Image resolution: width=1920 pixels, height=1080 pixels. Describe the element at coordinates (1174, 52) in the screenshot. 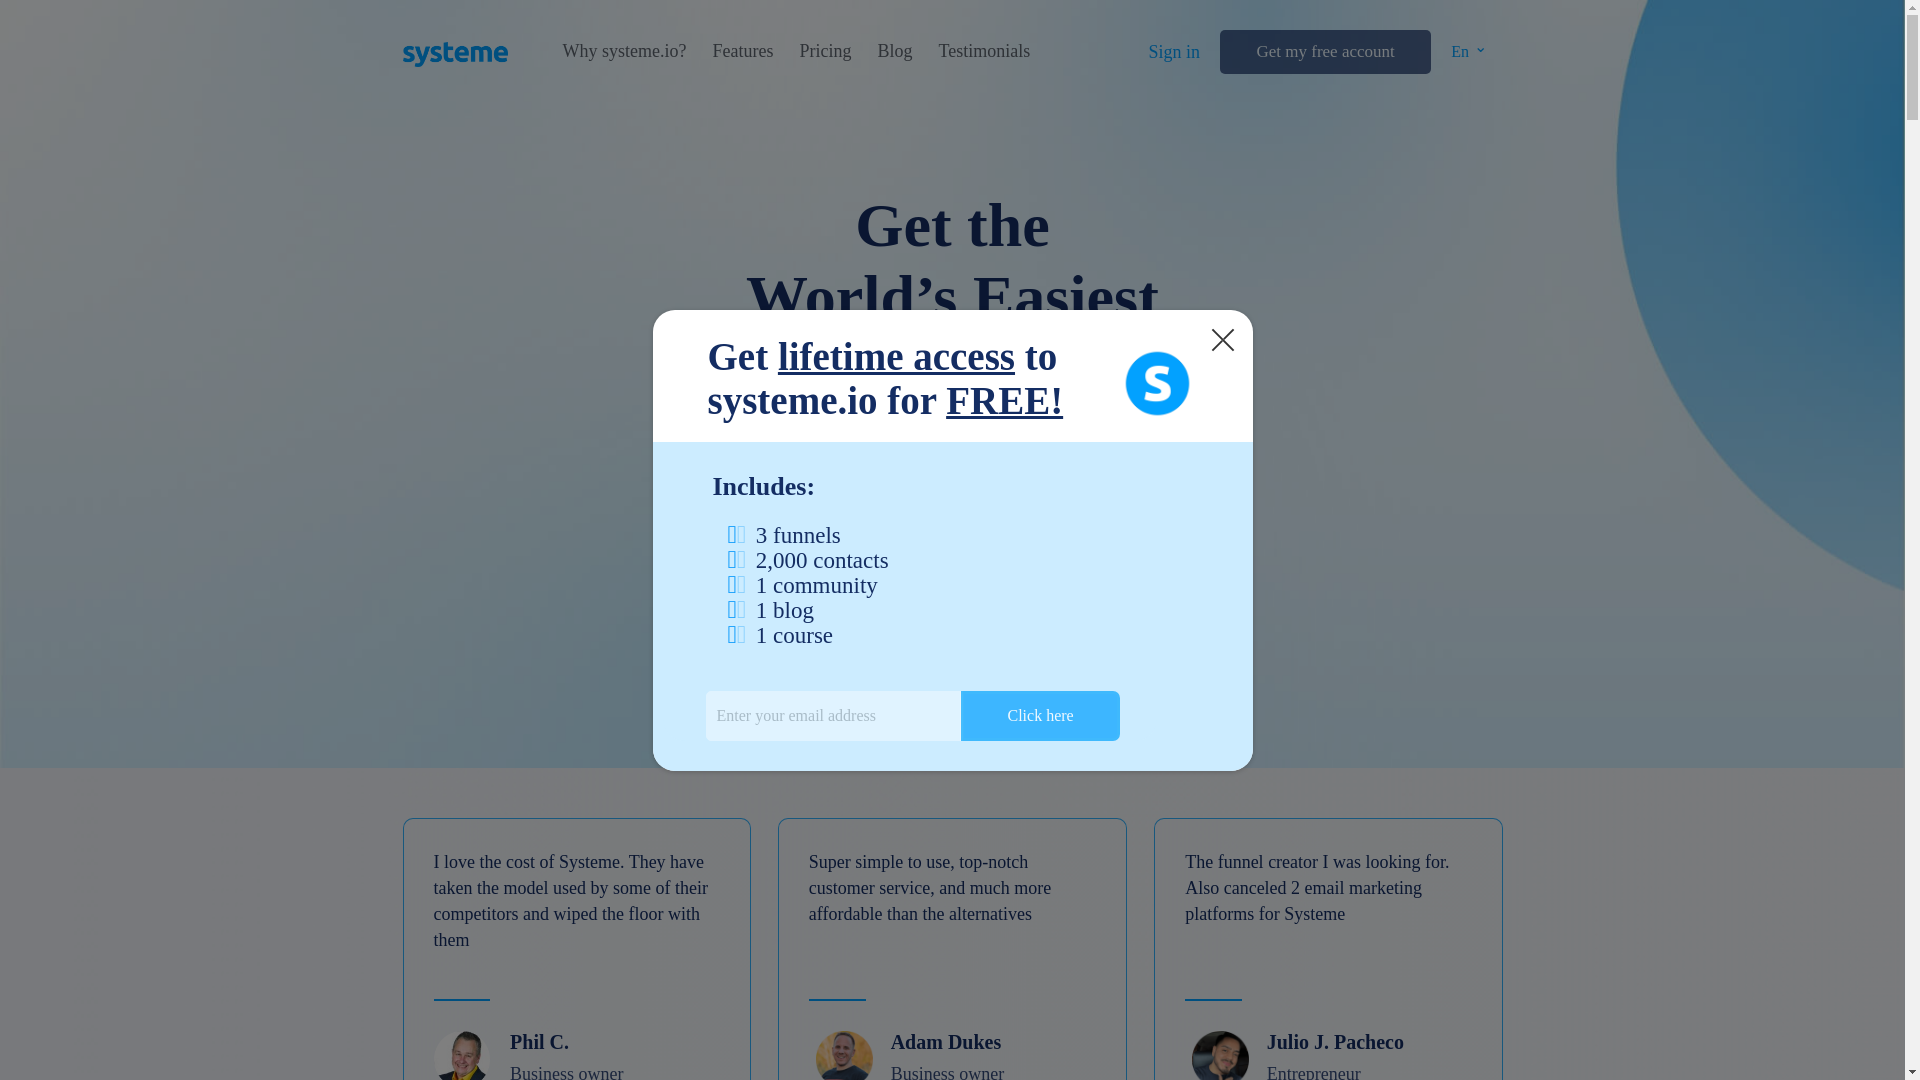

I see `Sign in` at that location.